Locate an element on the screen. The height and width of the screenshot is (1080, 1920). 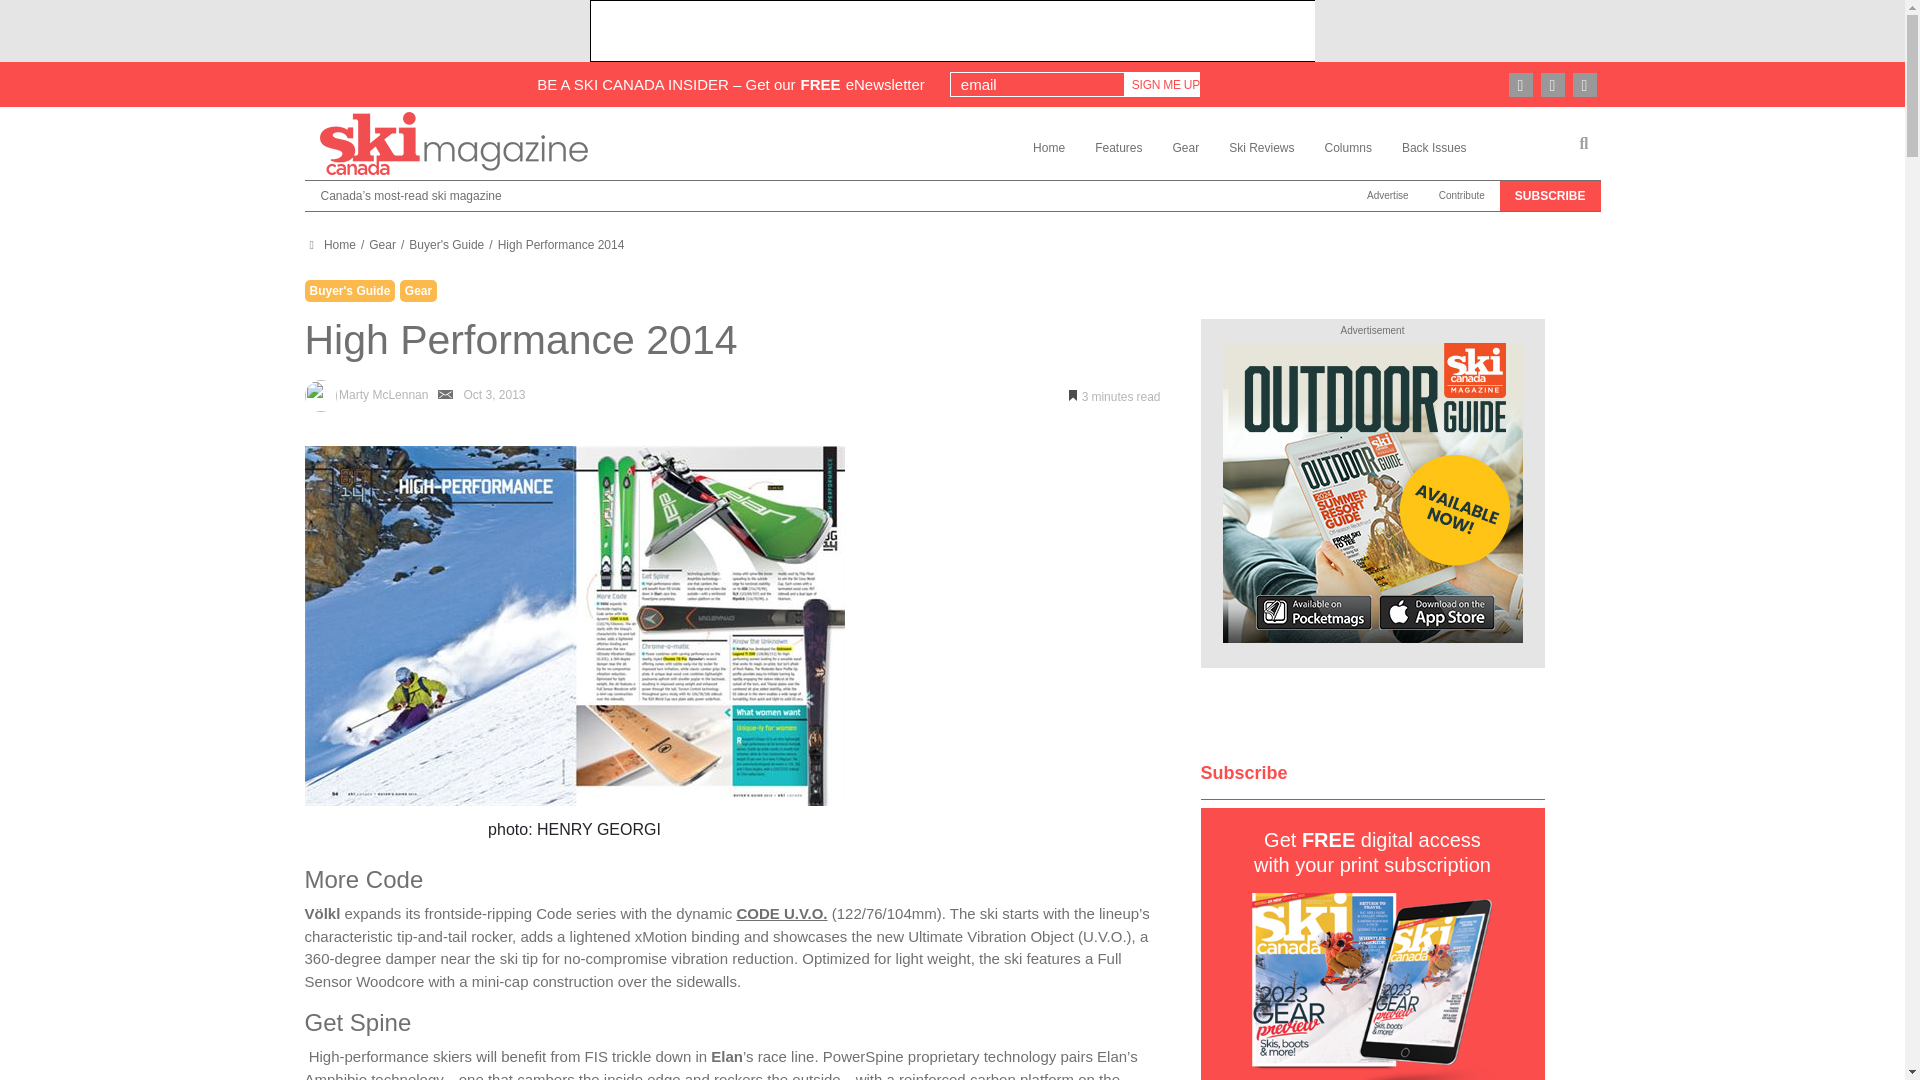
click to enlarge is located at coordinates (574, 626).